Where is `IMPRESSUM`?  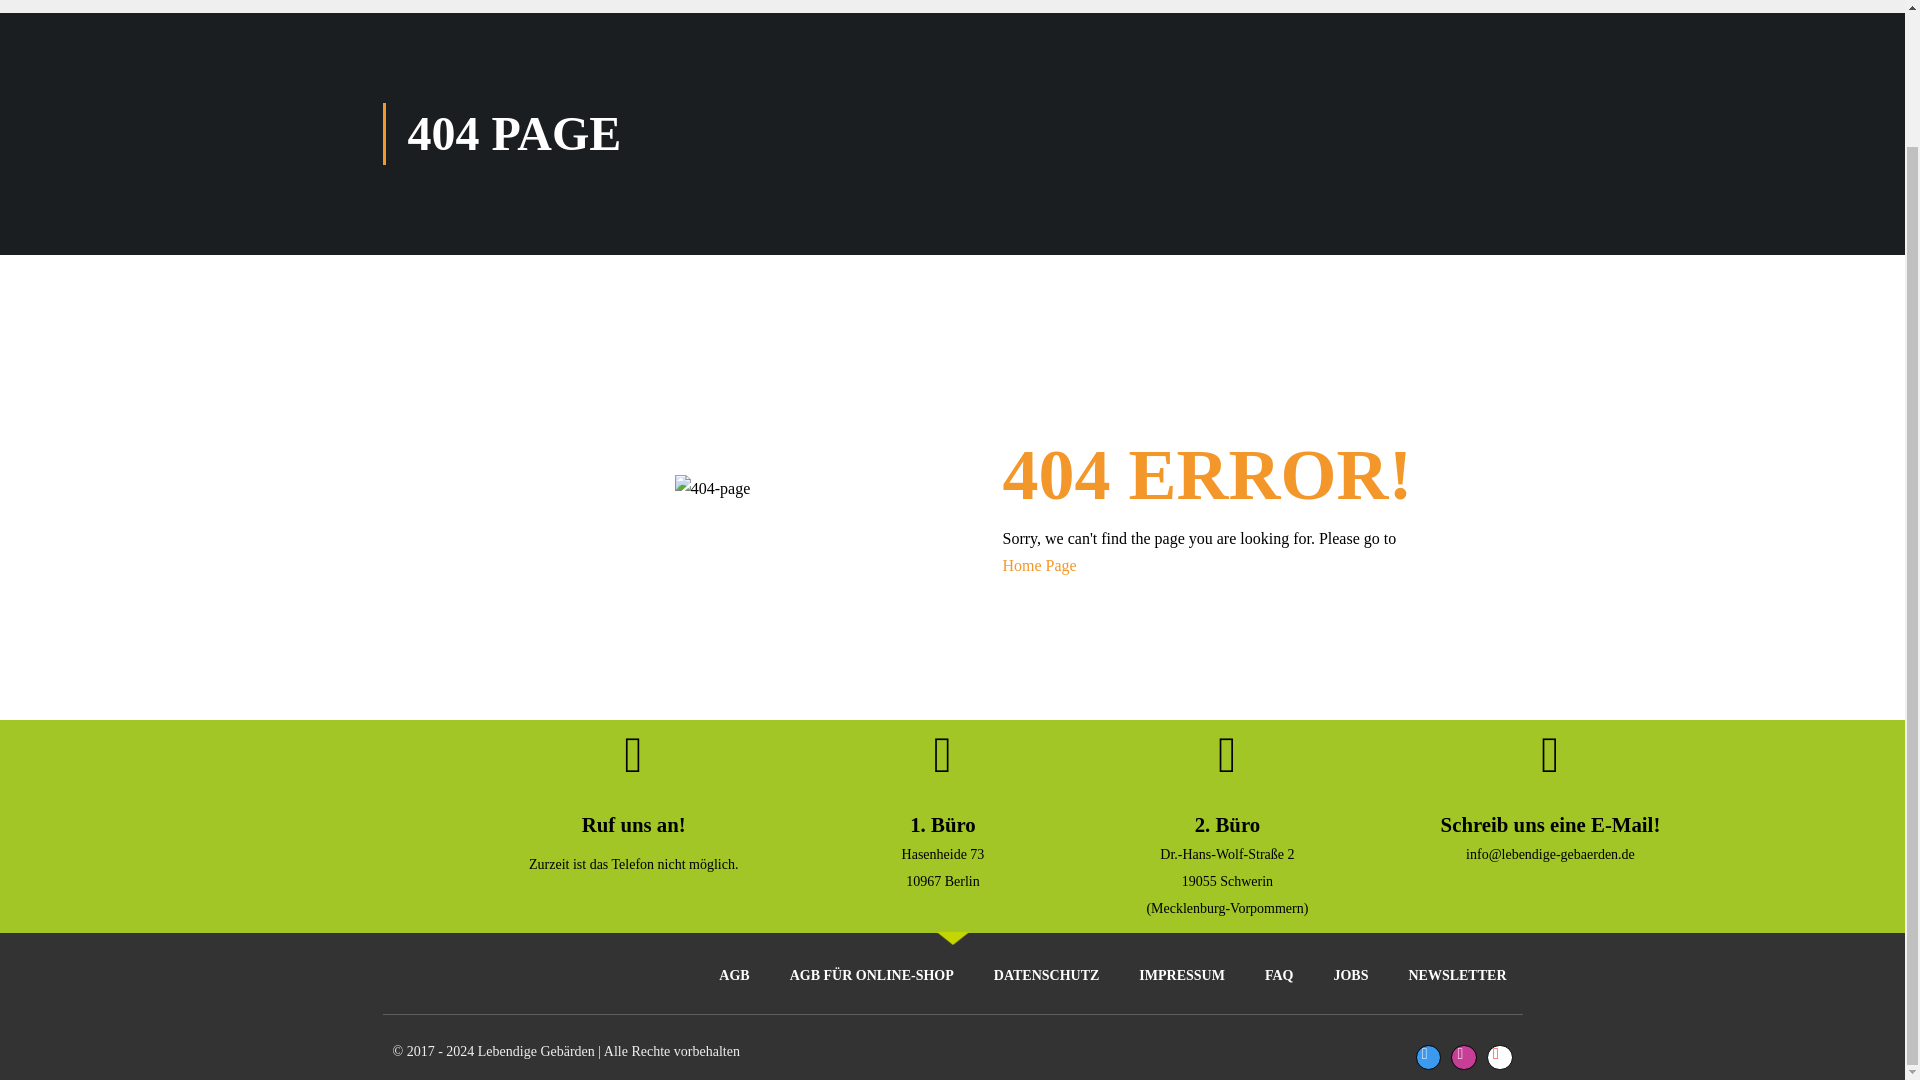 IMPRESSUM is located at coordinates (1182, 976).